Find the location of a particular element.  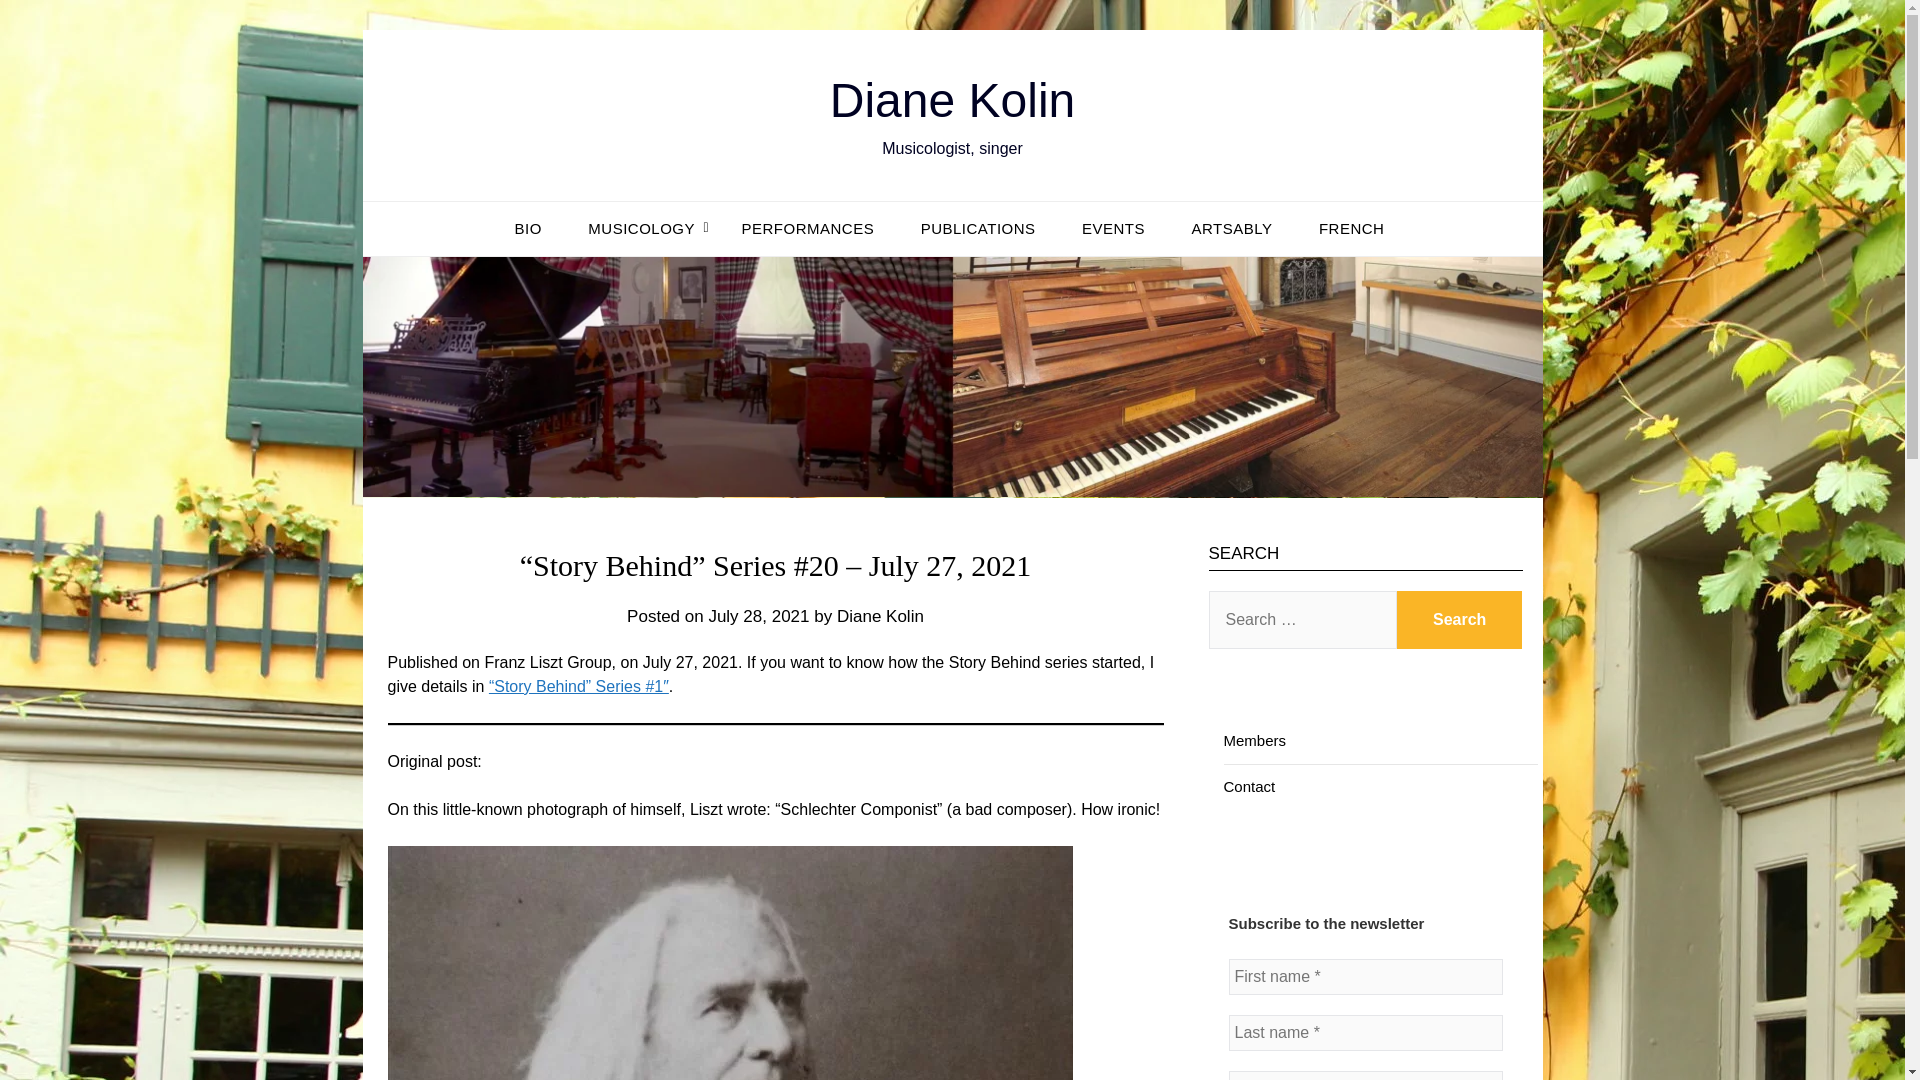

Search is located at coordinates (1460, 620).